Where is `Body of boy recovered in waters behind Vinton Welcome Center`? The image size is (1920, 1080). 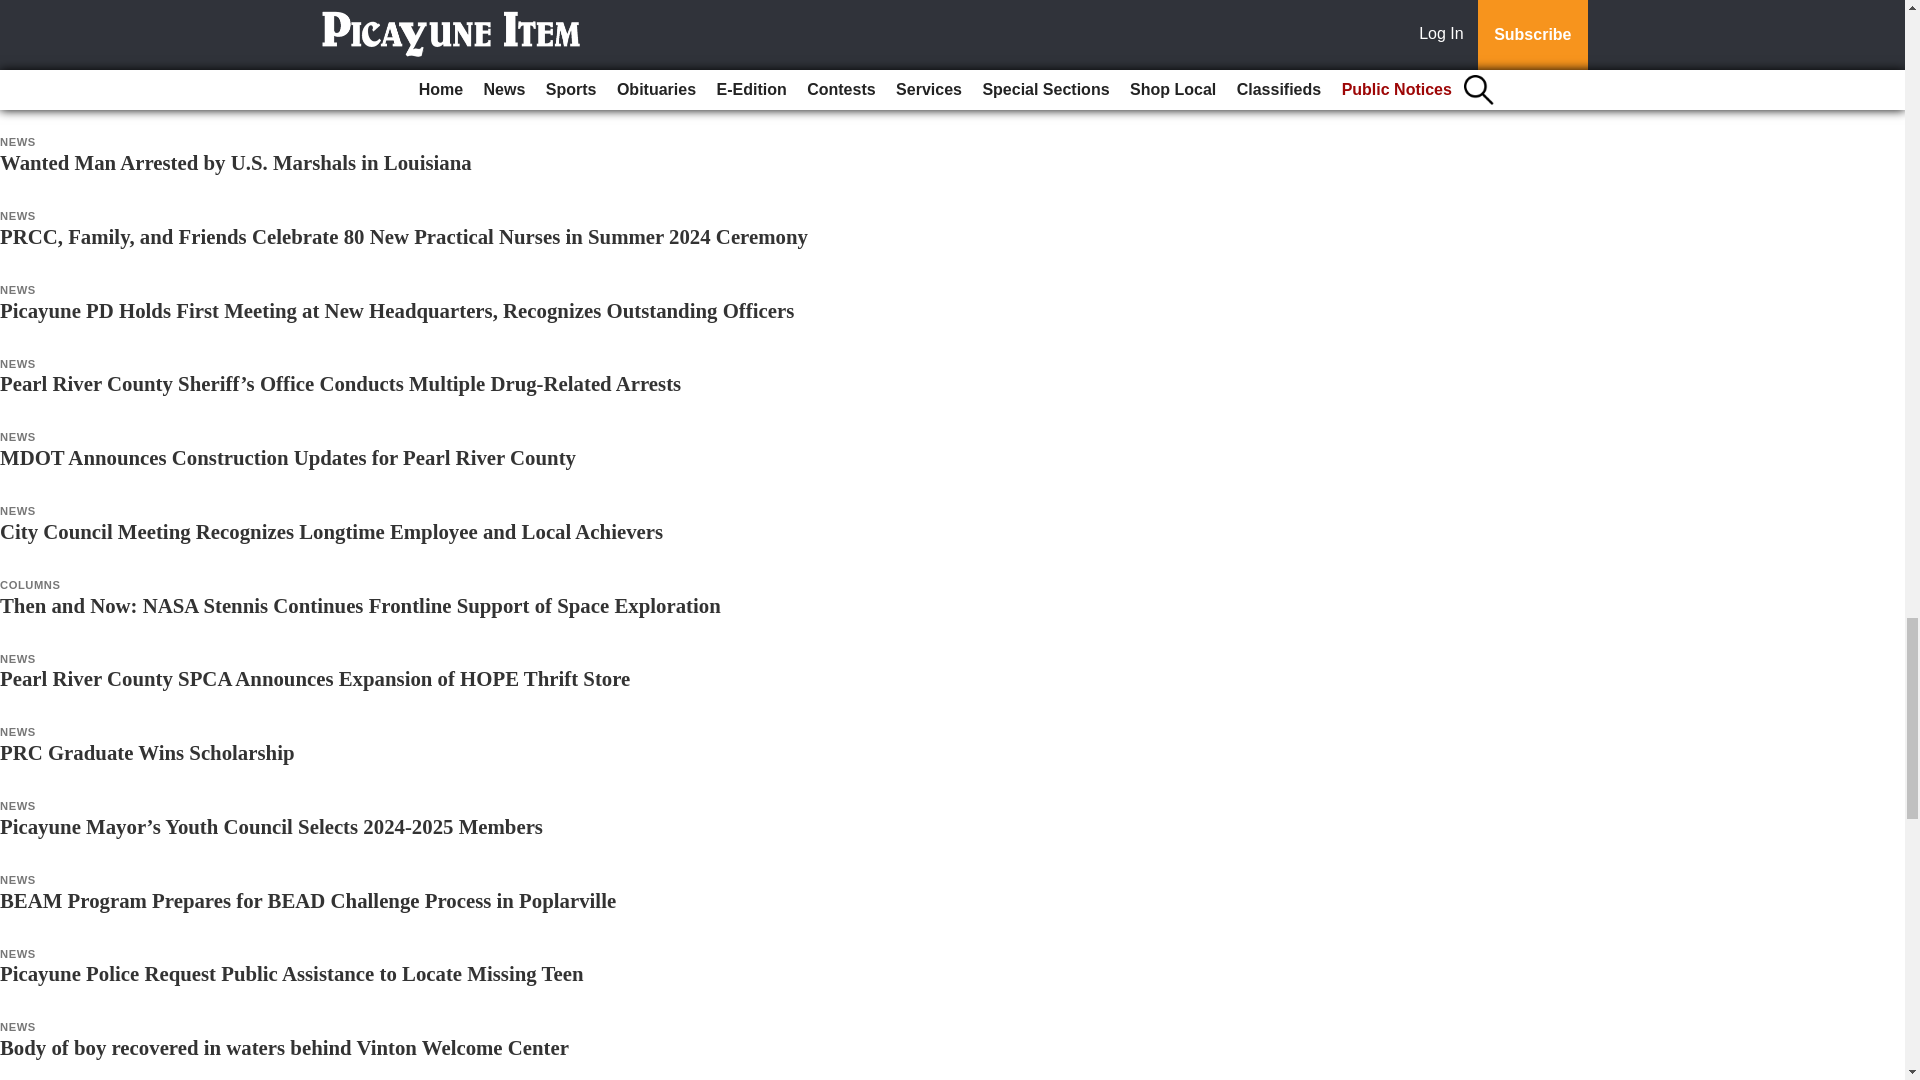
Body of boy recovered in waters behind Vinton Welcome Center is located at coordinates (284, 1047).